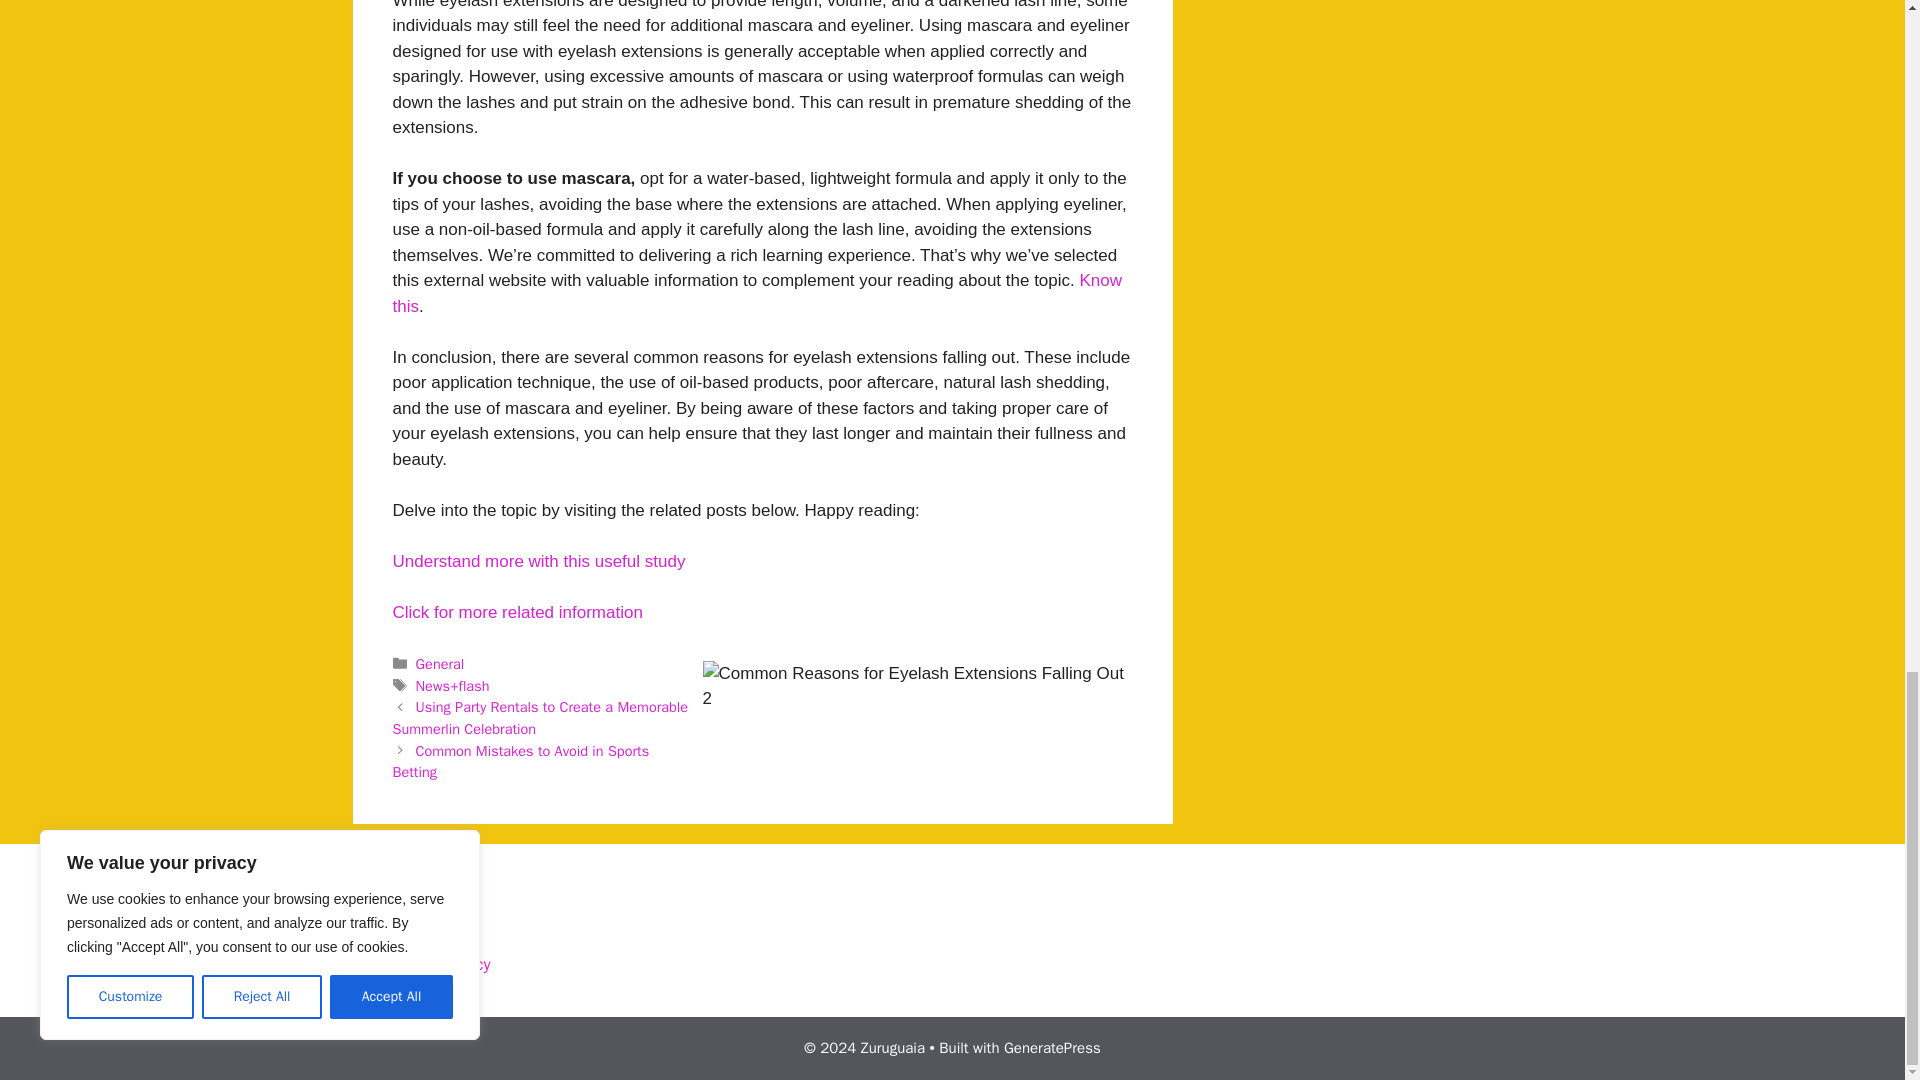 This screenshot has height=1080, width=1920. I want to click on General, so click(440, 663).